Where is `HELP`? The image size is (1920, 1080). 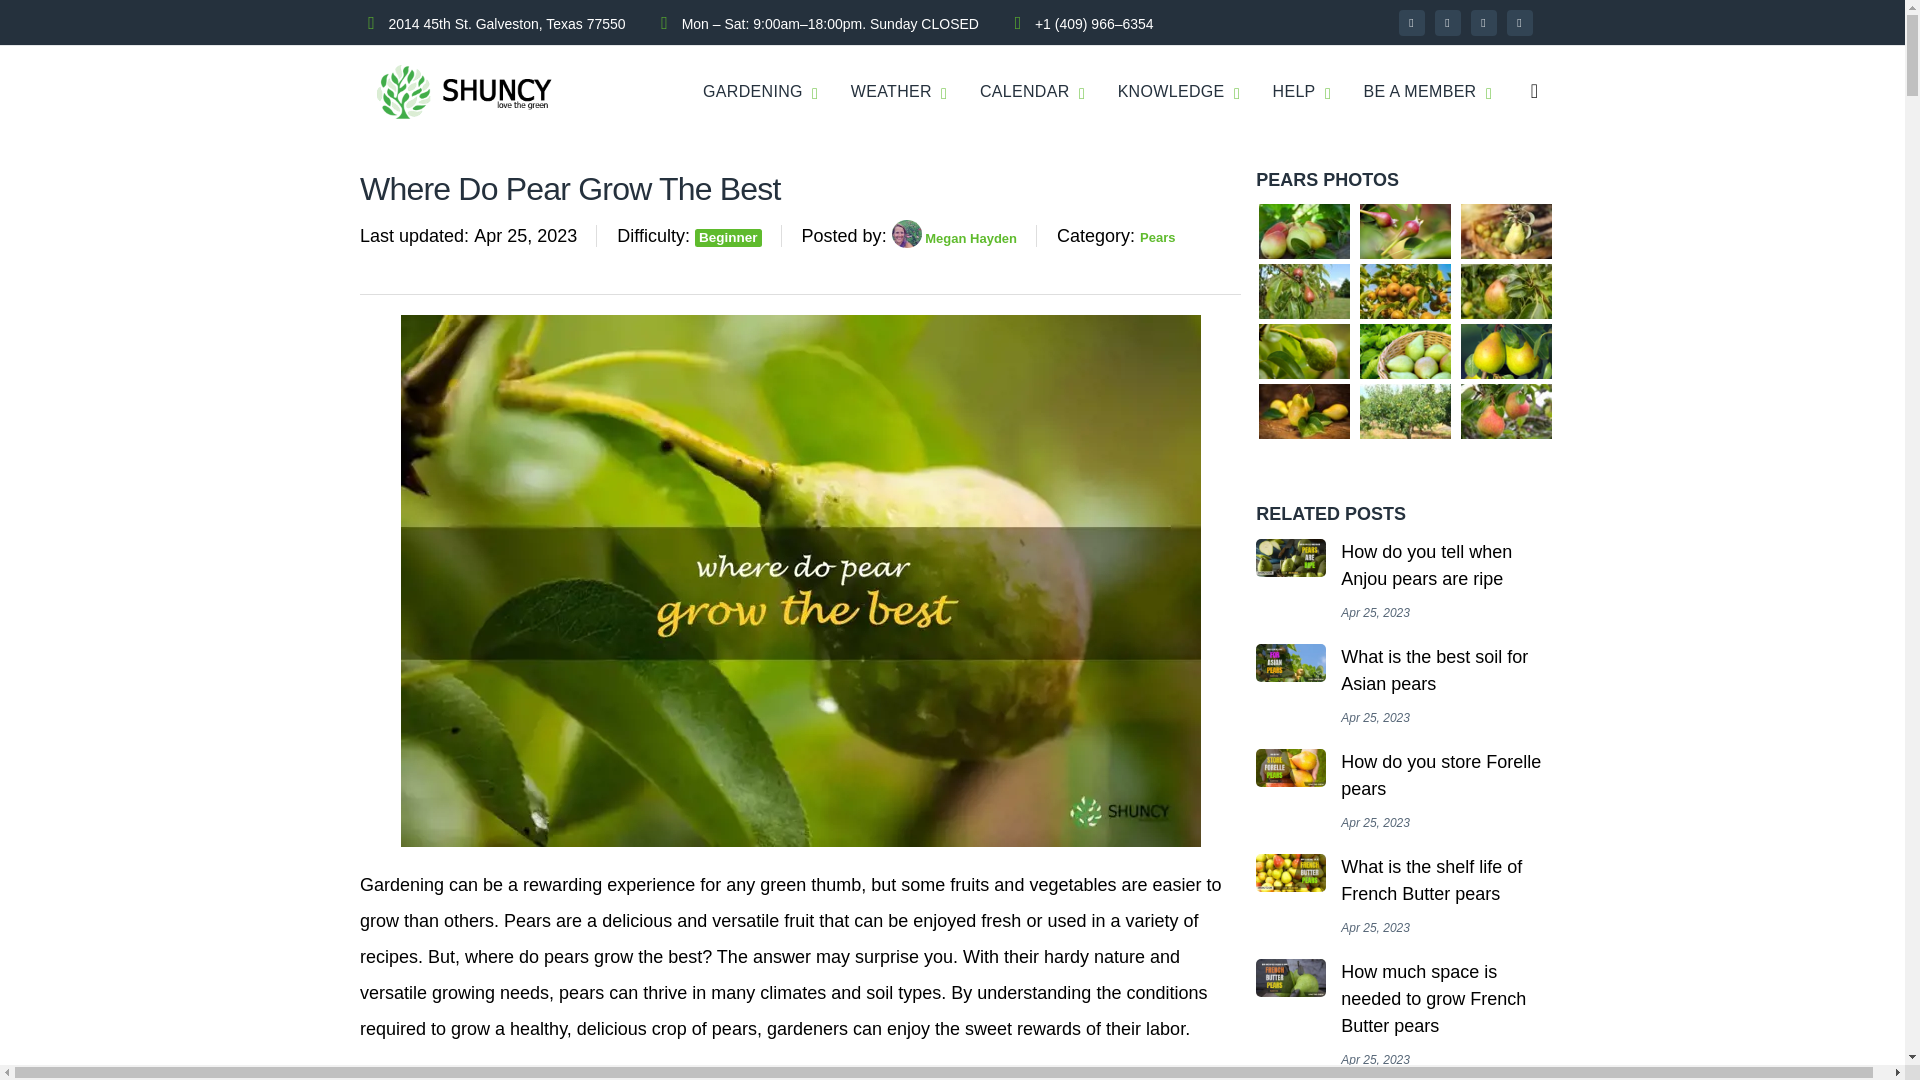 HELP is located at coordinates (1294, 92).